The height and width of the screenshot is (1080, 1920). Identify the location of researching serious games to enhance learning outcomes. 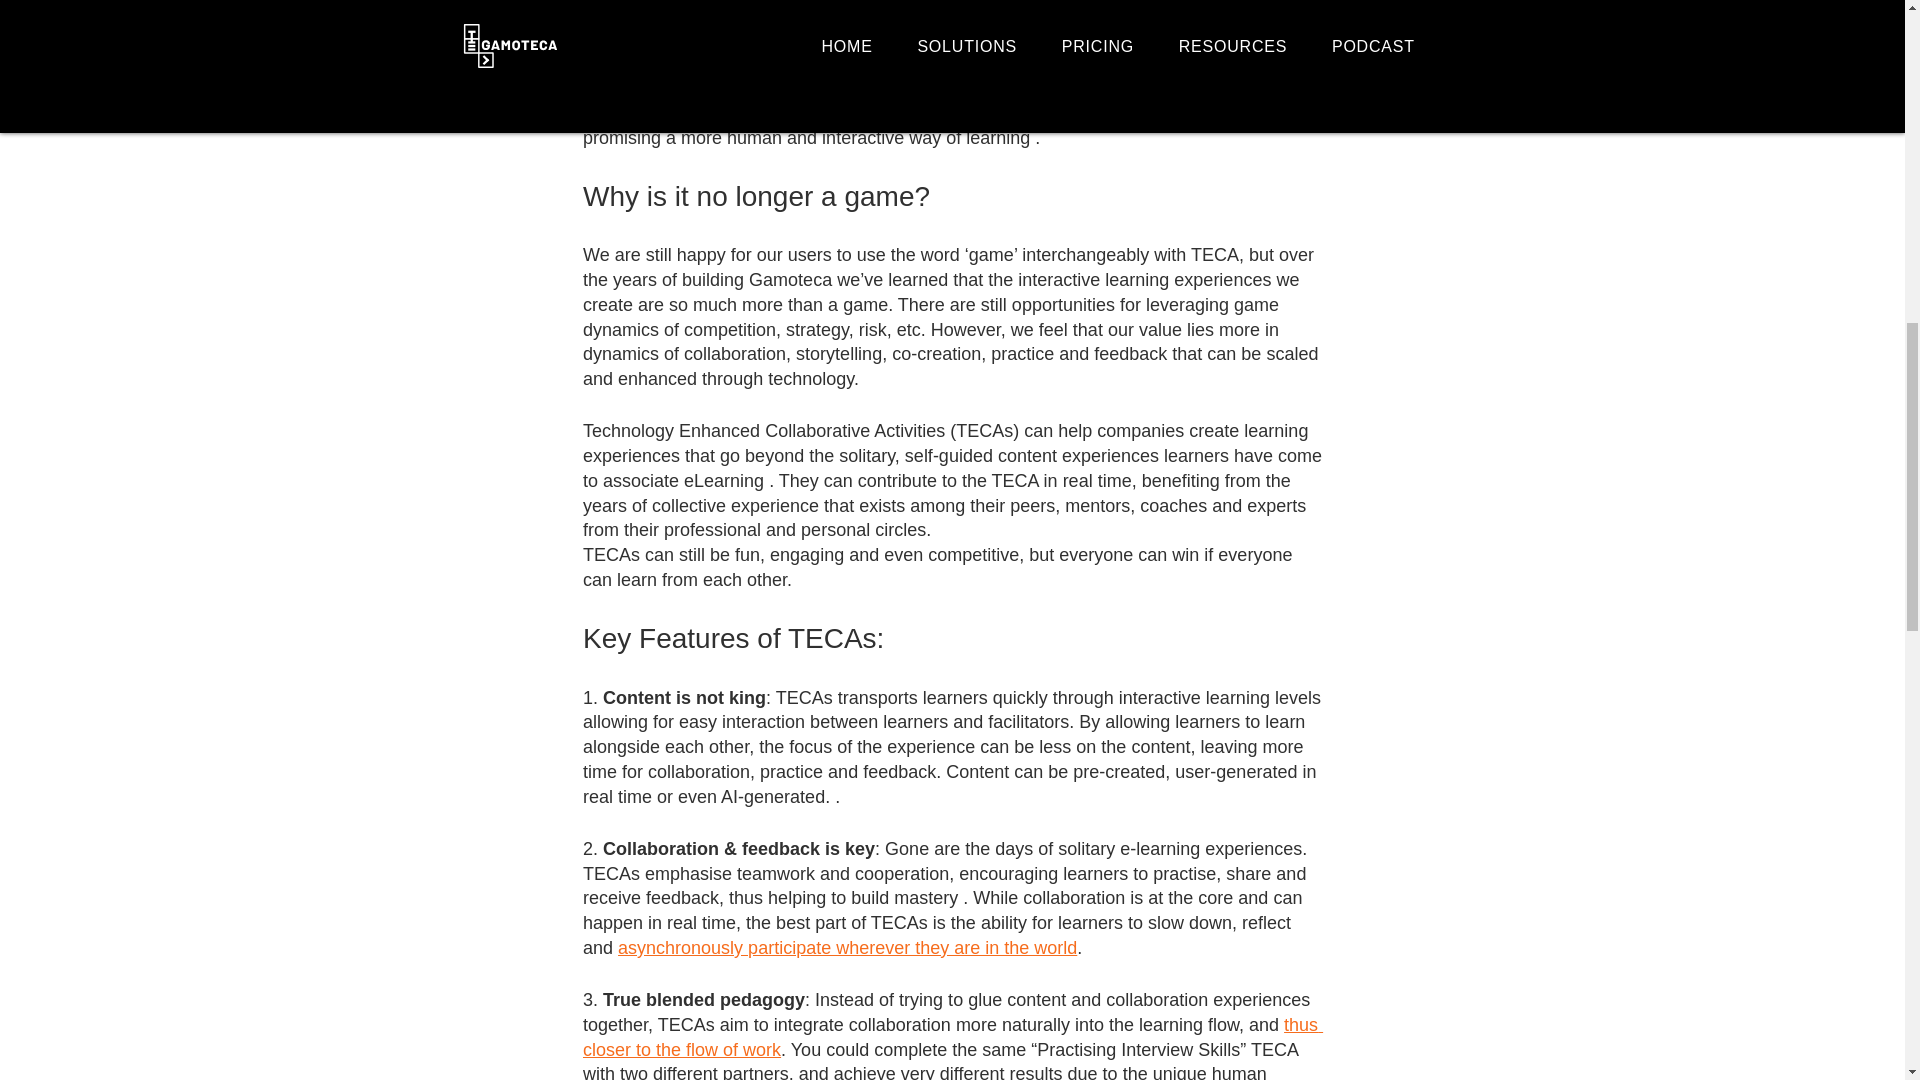
(950, 10).